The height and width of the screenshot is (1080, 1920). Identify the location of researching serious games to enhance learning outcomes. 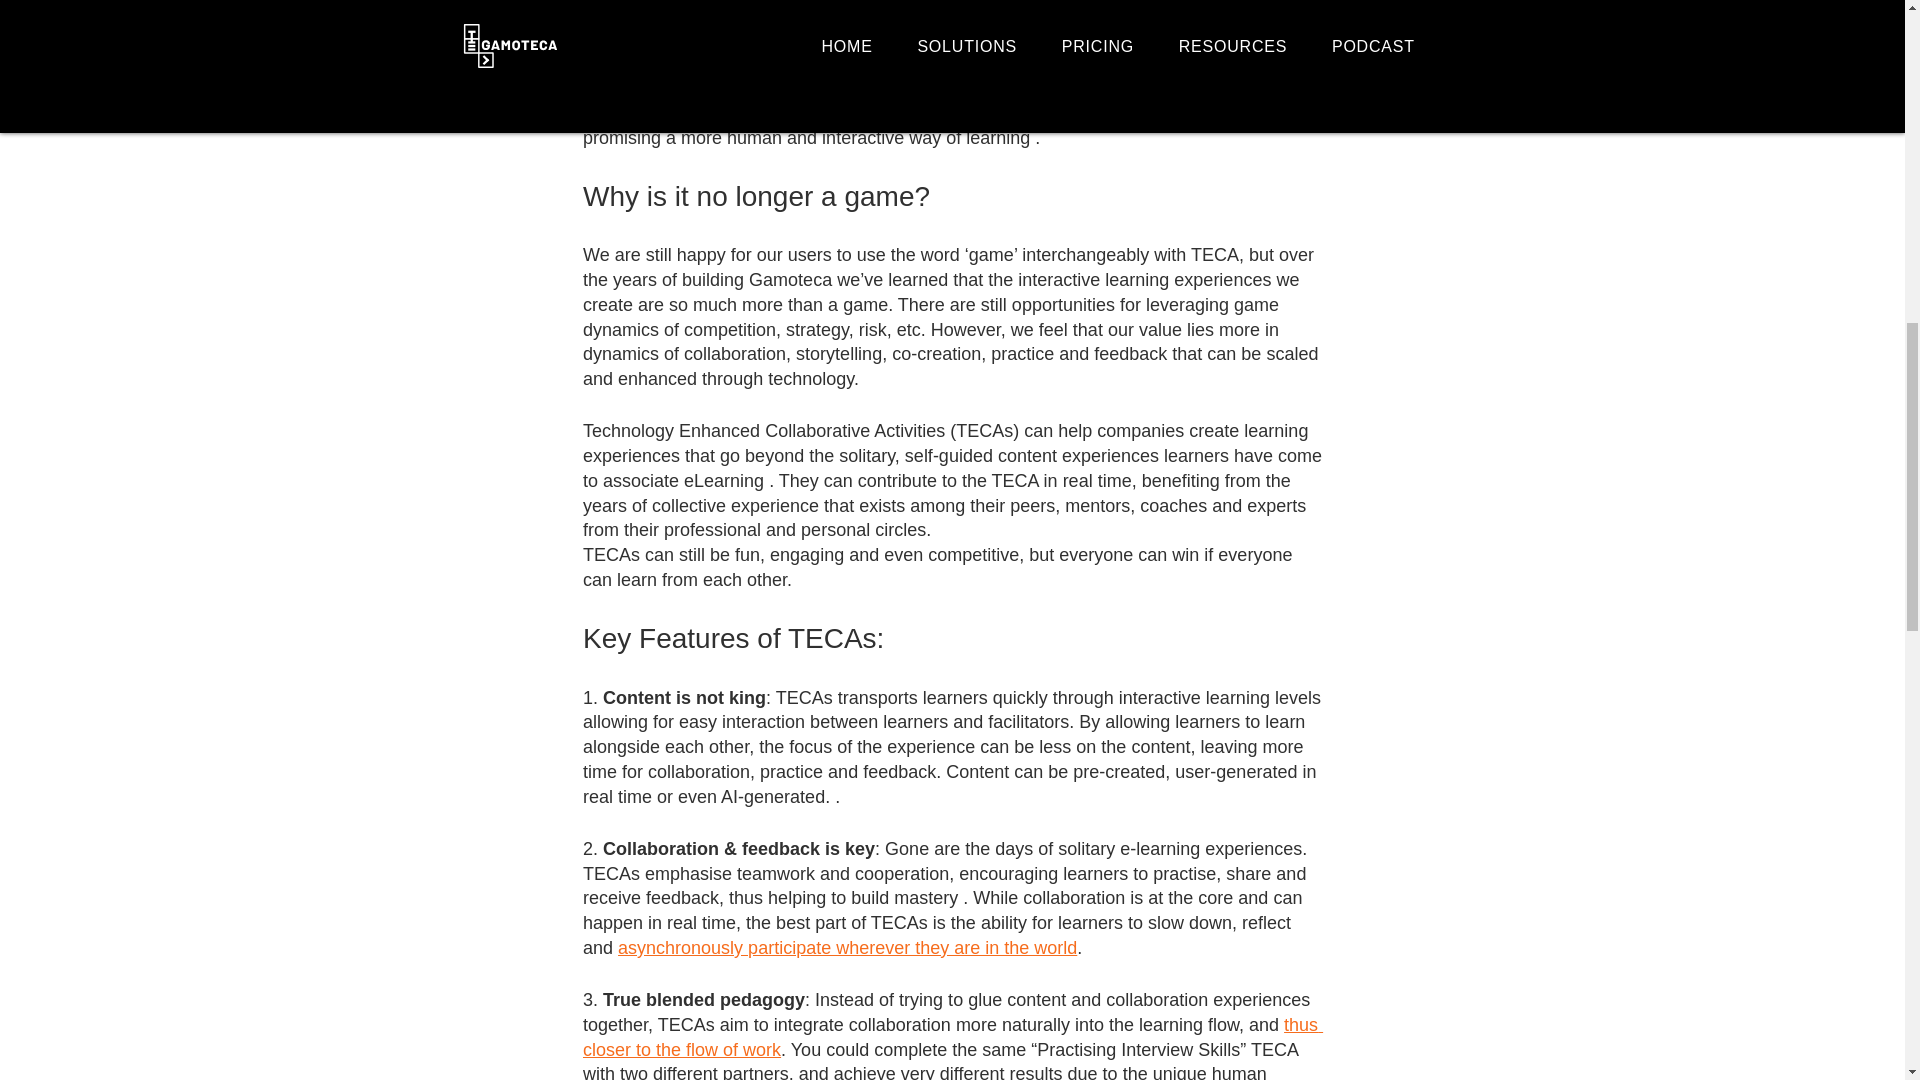
(950, 10).